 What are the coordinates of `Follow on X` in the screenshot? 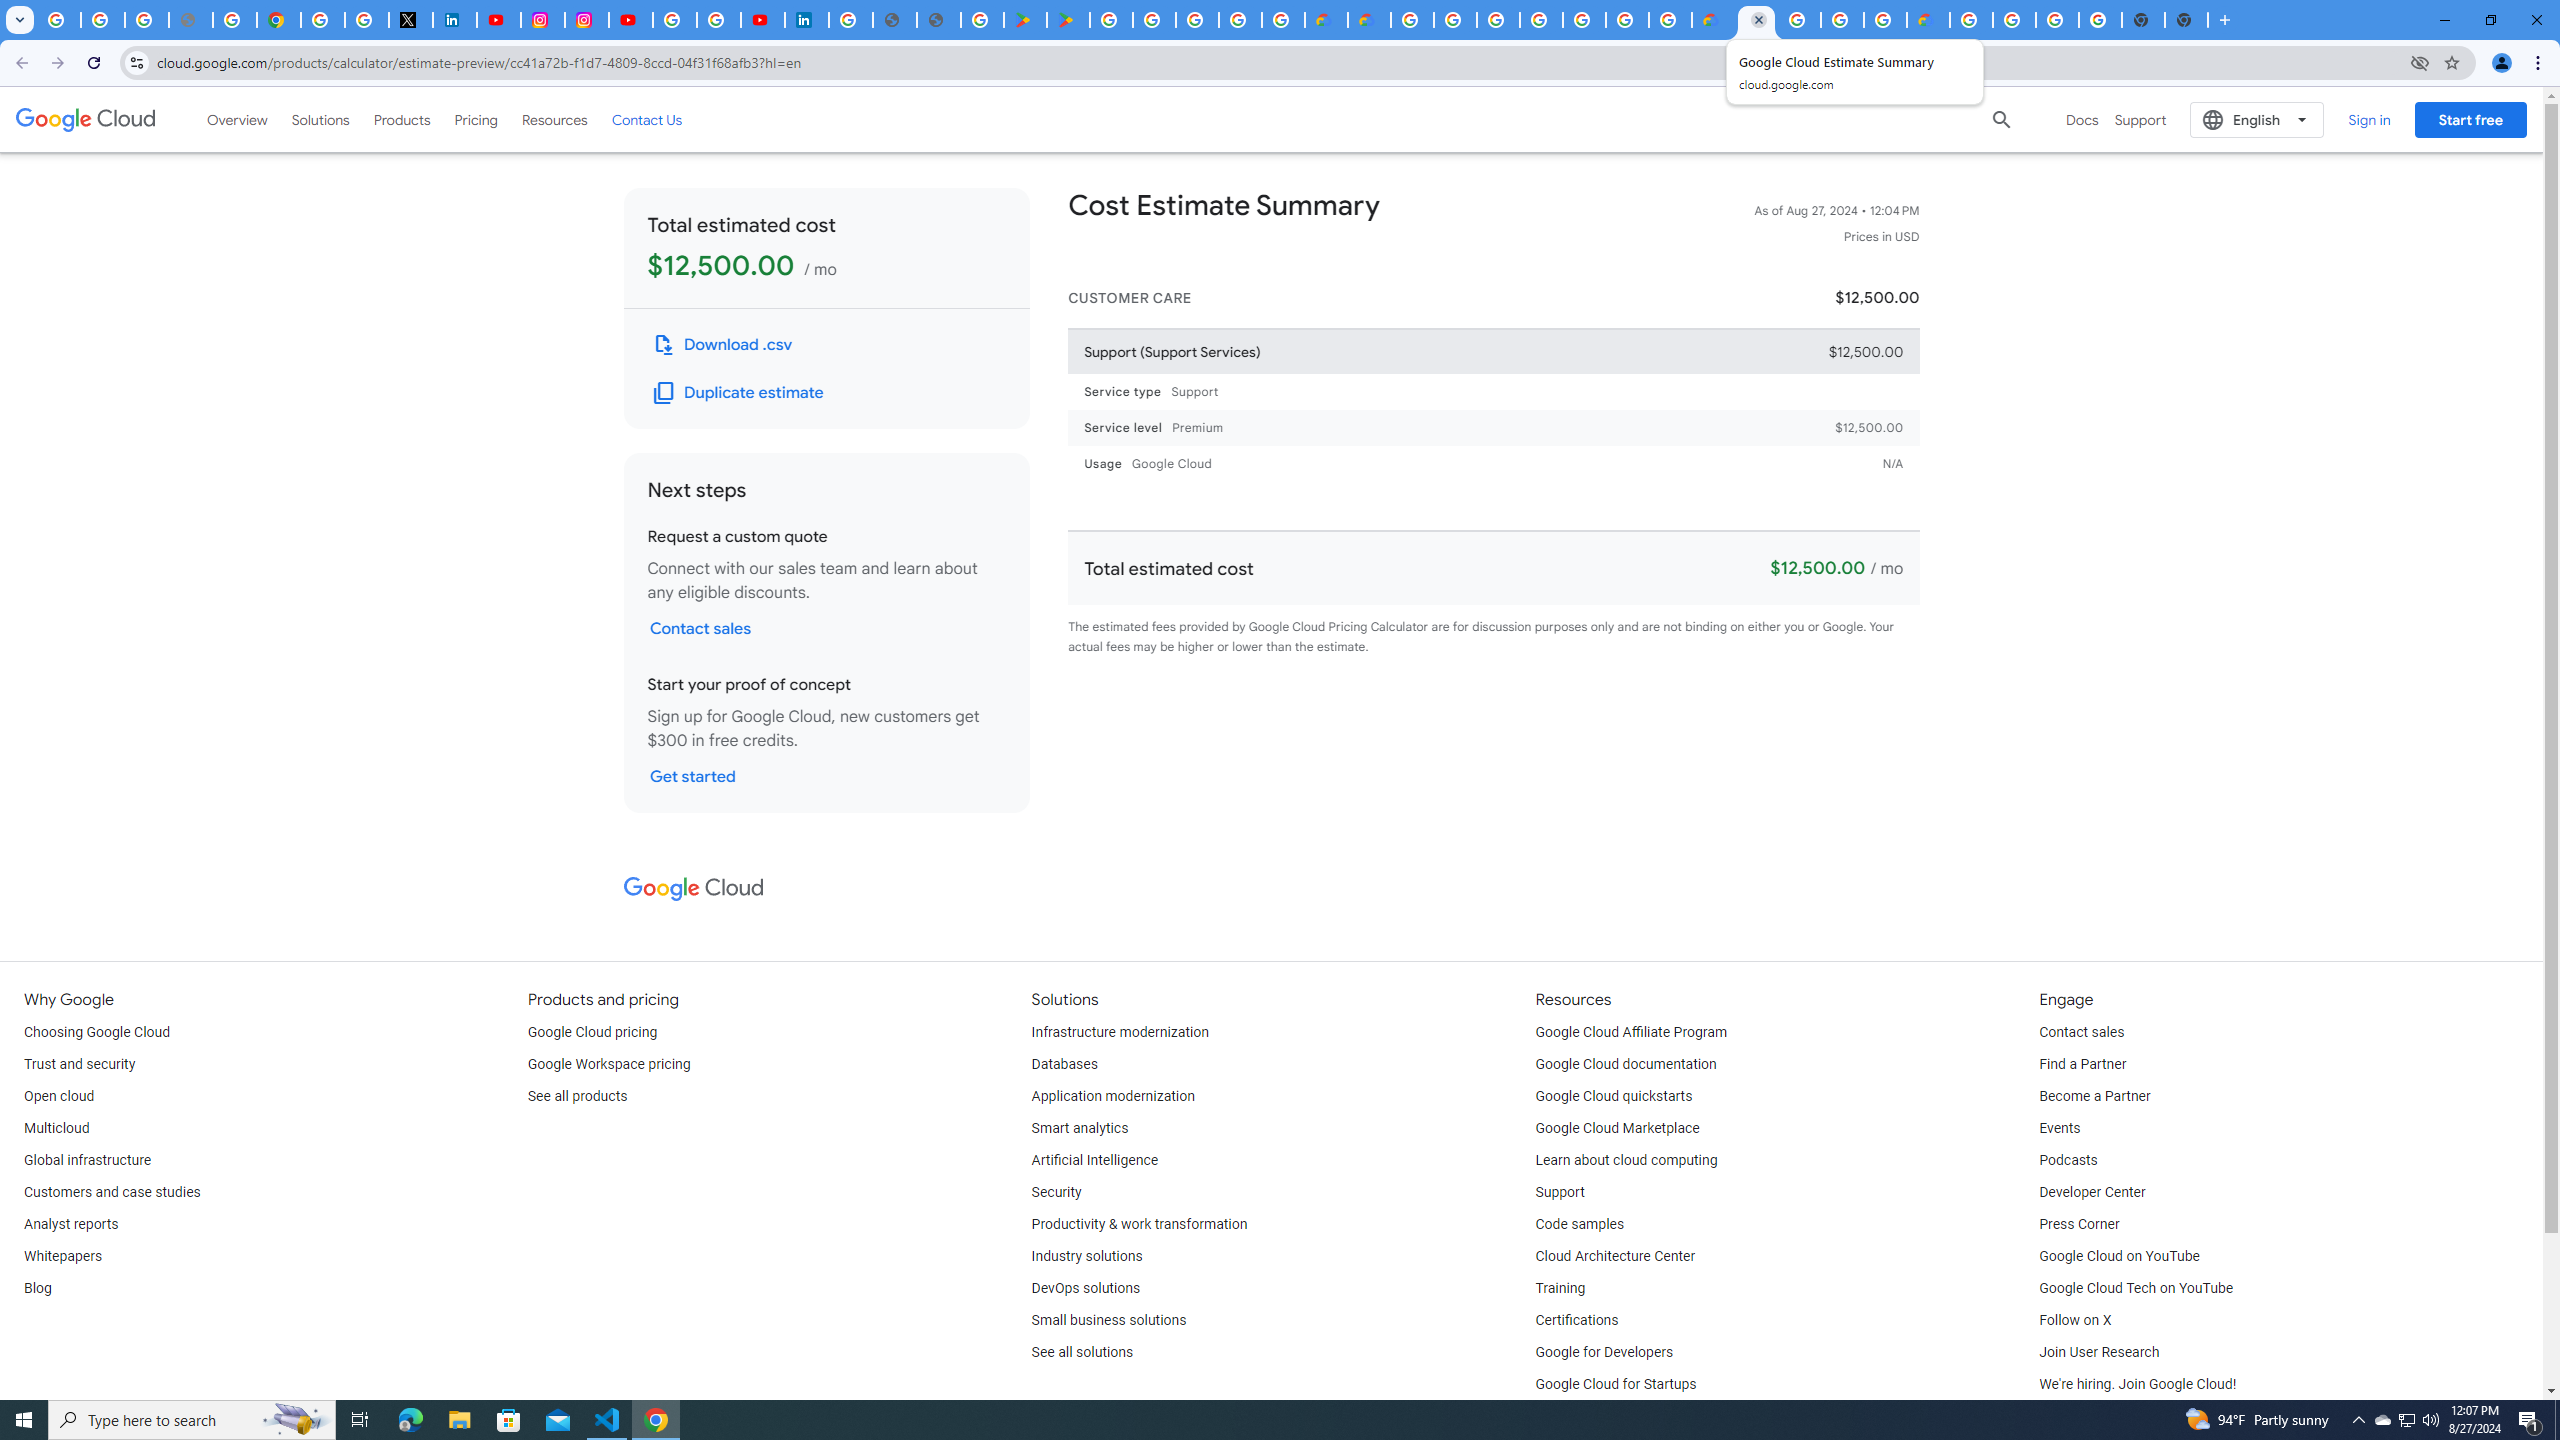 It's located at (2074, 1320).